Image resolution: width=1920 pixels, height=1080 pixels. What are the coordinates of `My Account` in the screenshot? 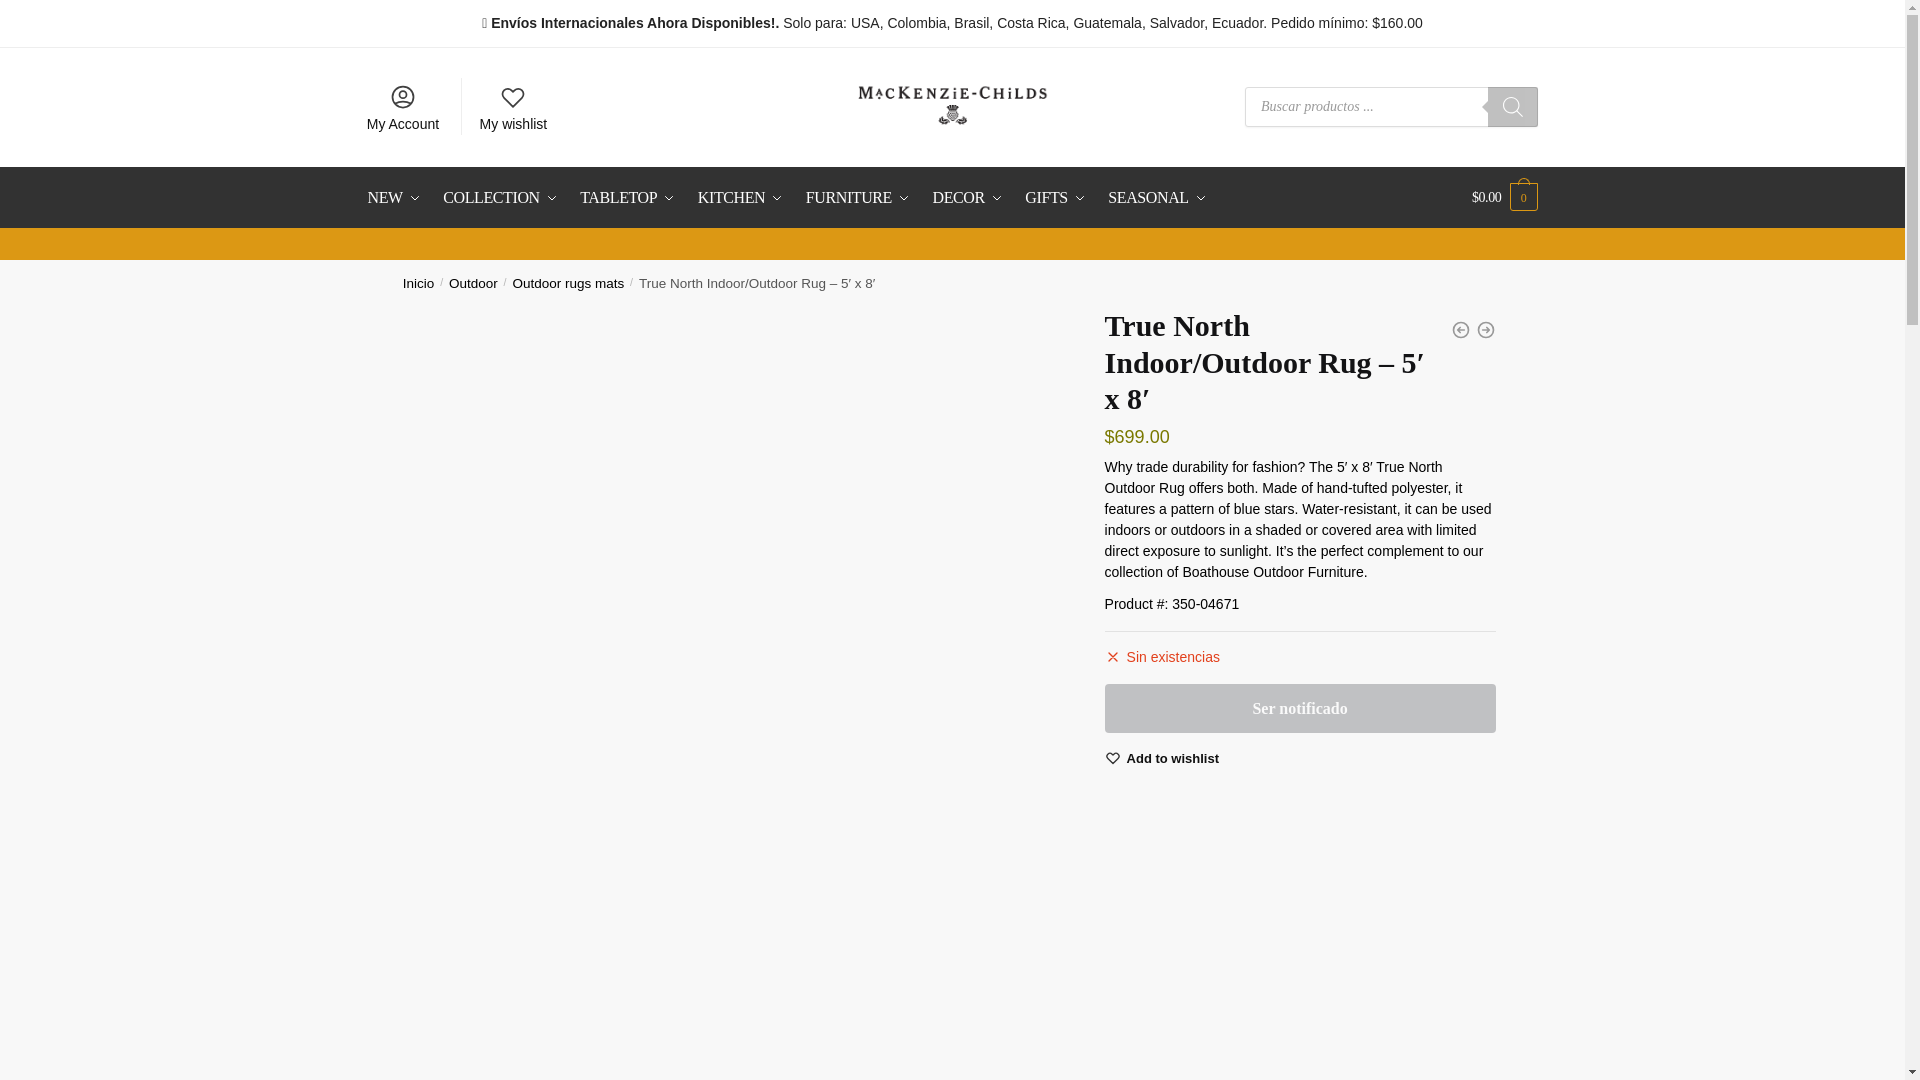 It's located at (402, 106).